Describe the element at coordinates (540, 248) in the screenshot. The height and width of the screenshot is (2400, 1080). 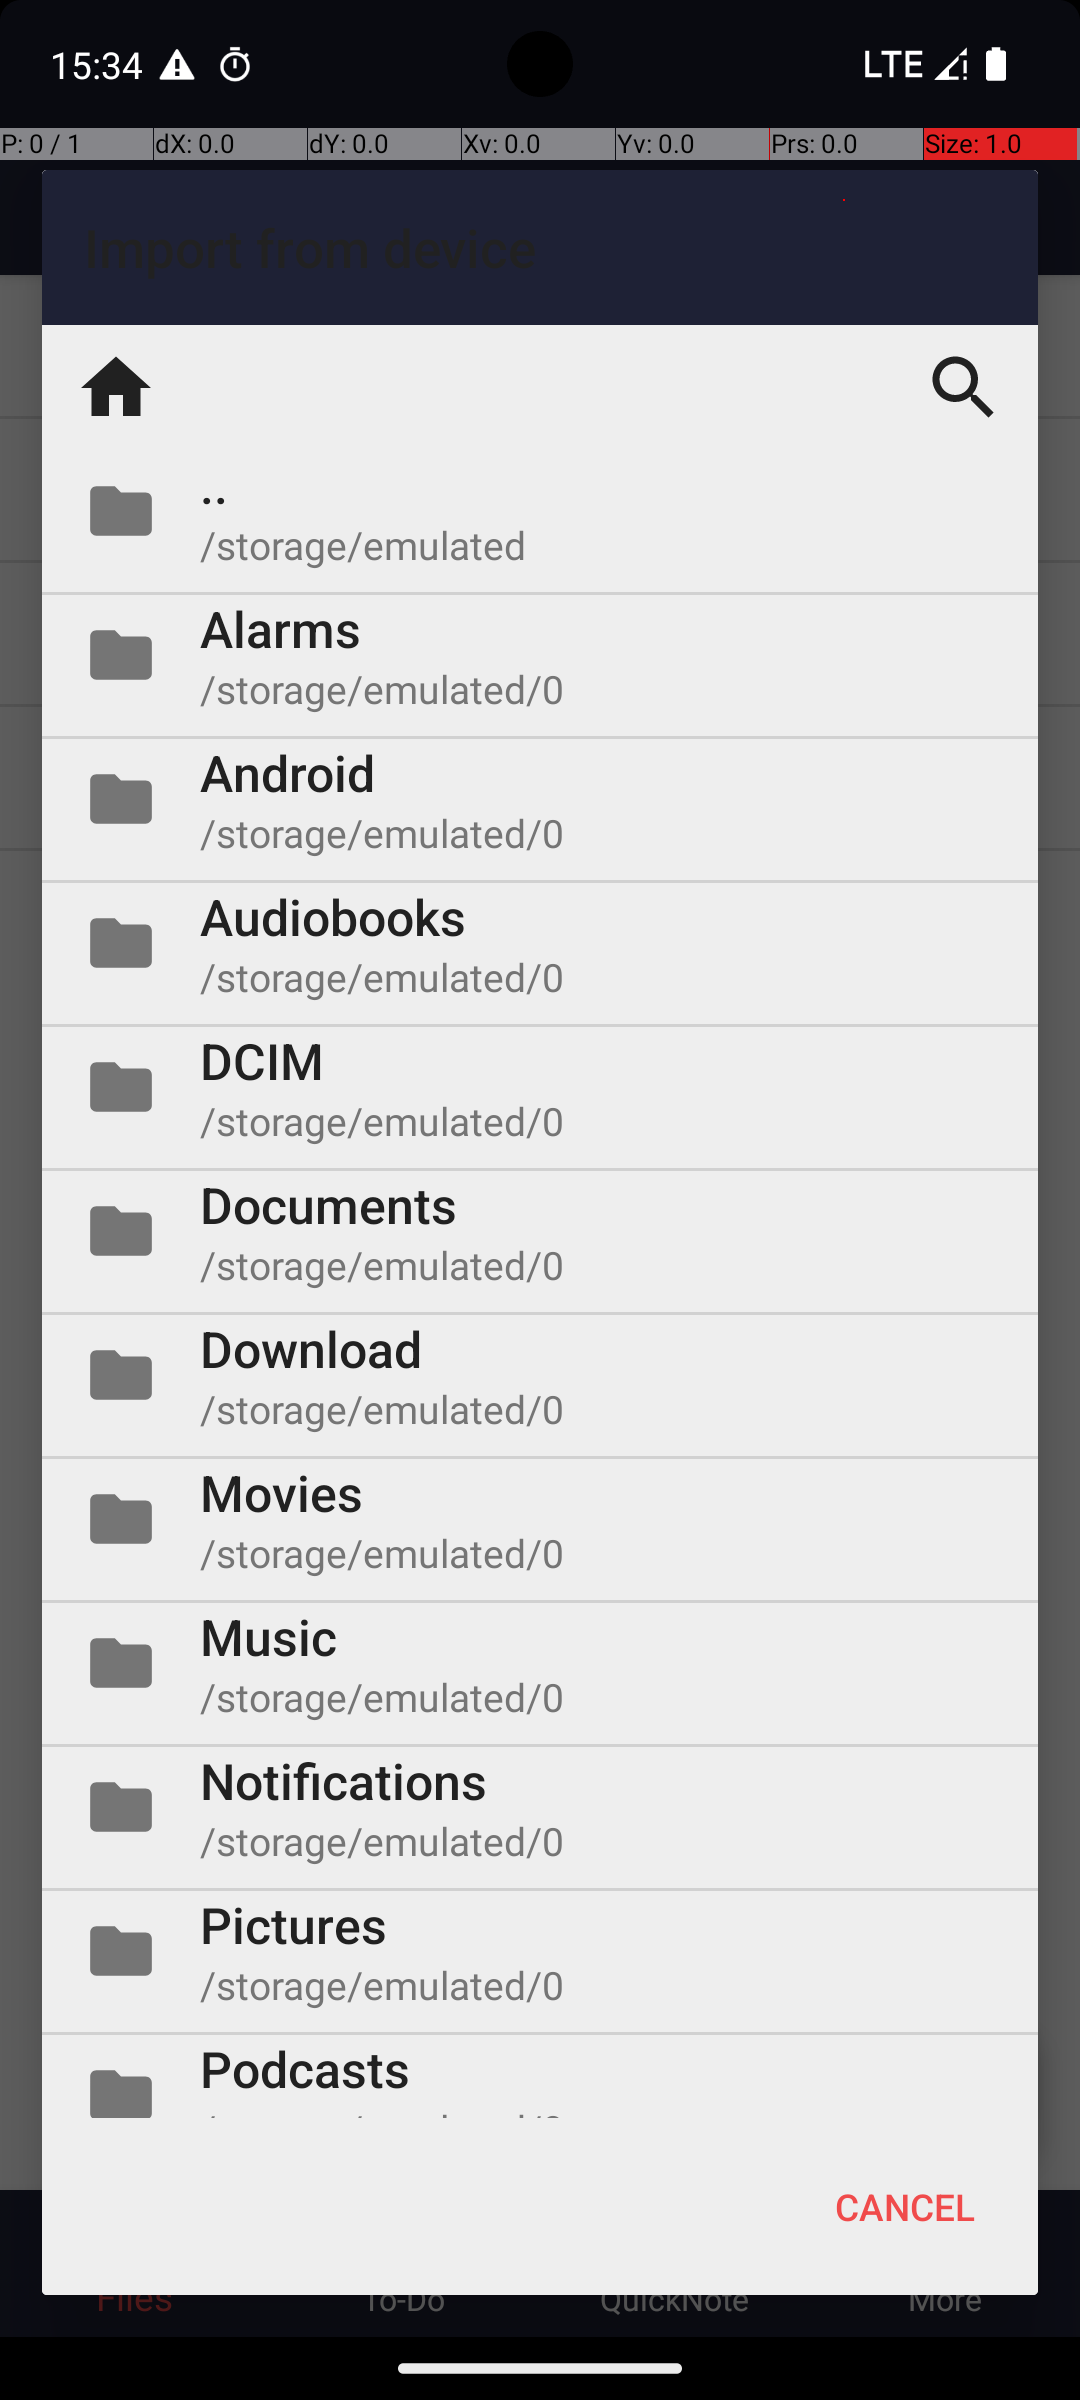
I see `Import from device` at that location.